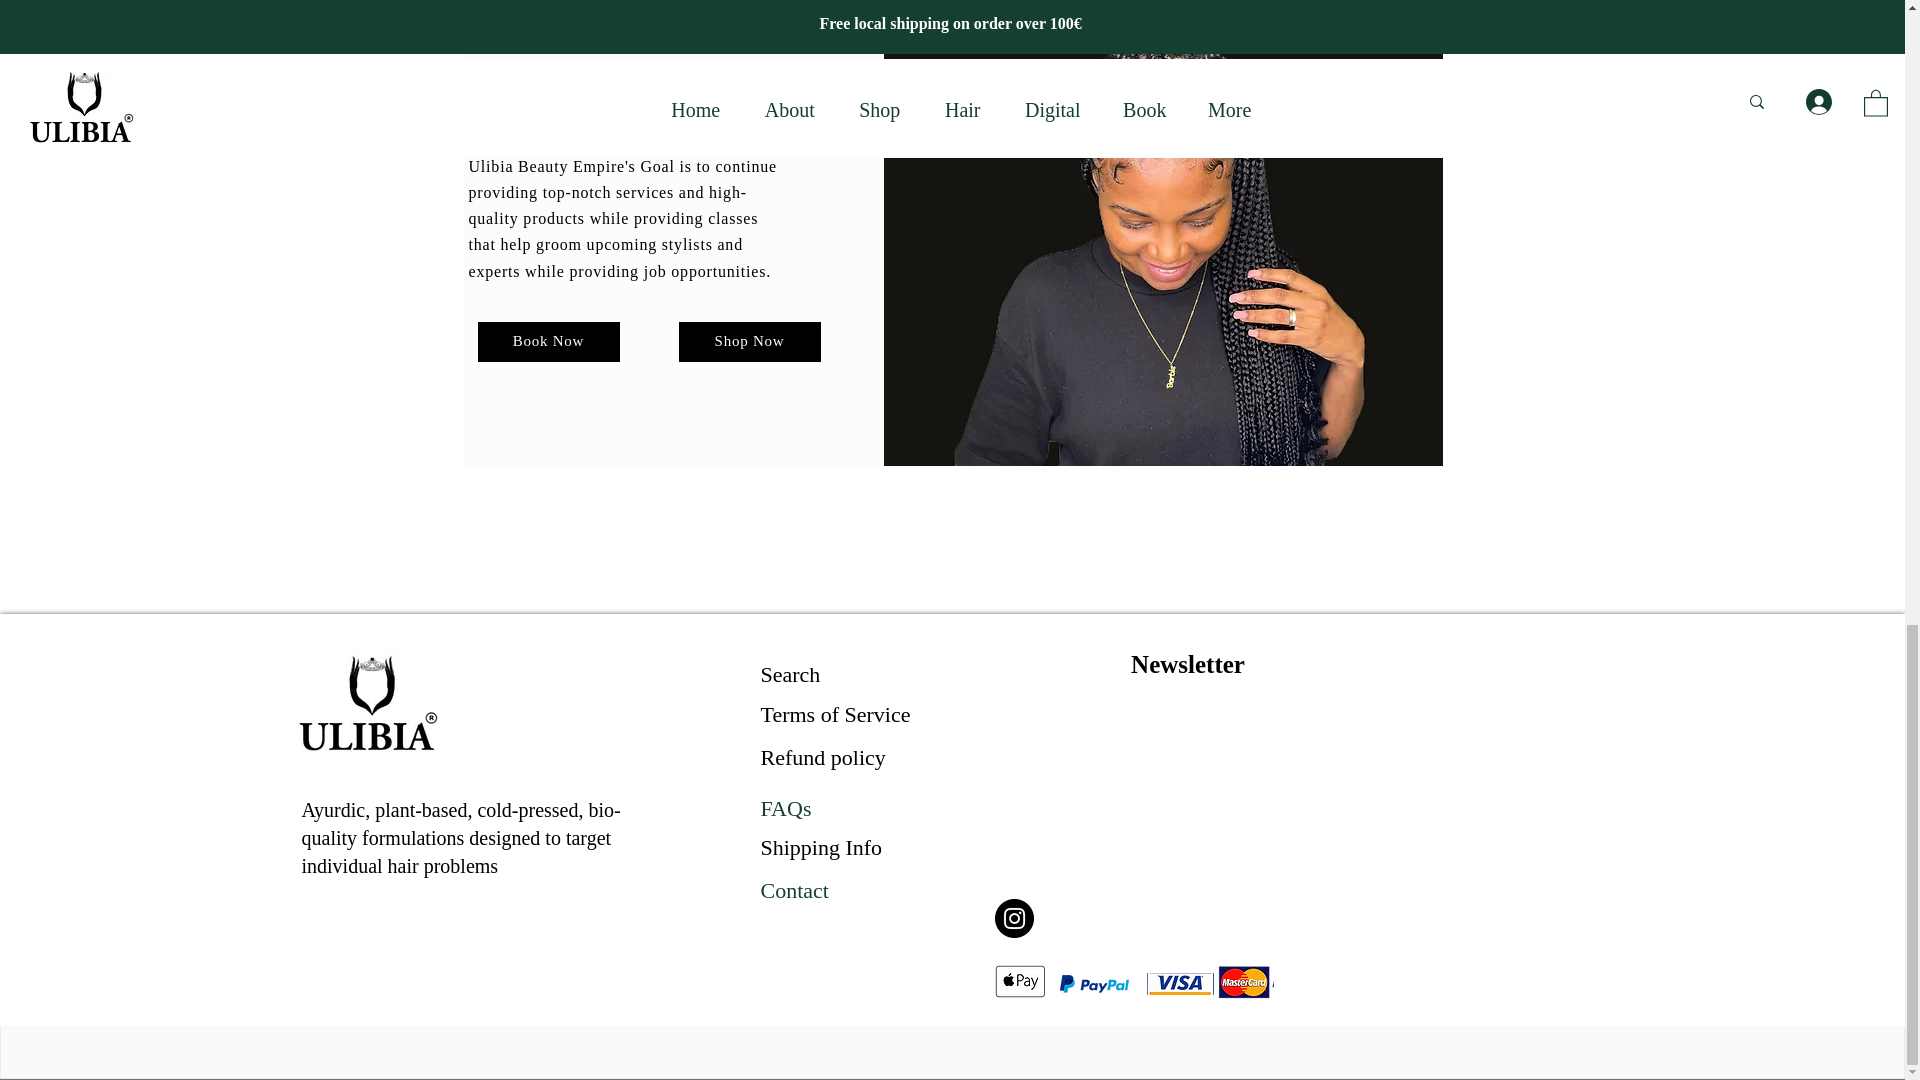 Image resolution: width=1920 pixels, height=1080 pixels. I want to click on Refund policy, so click(822, 758).